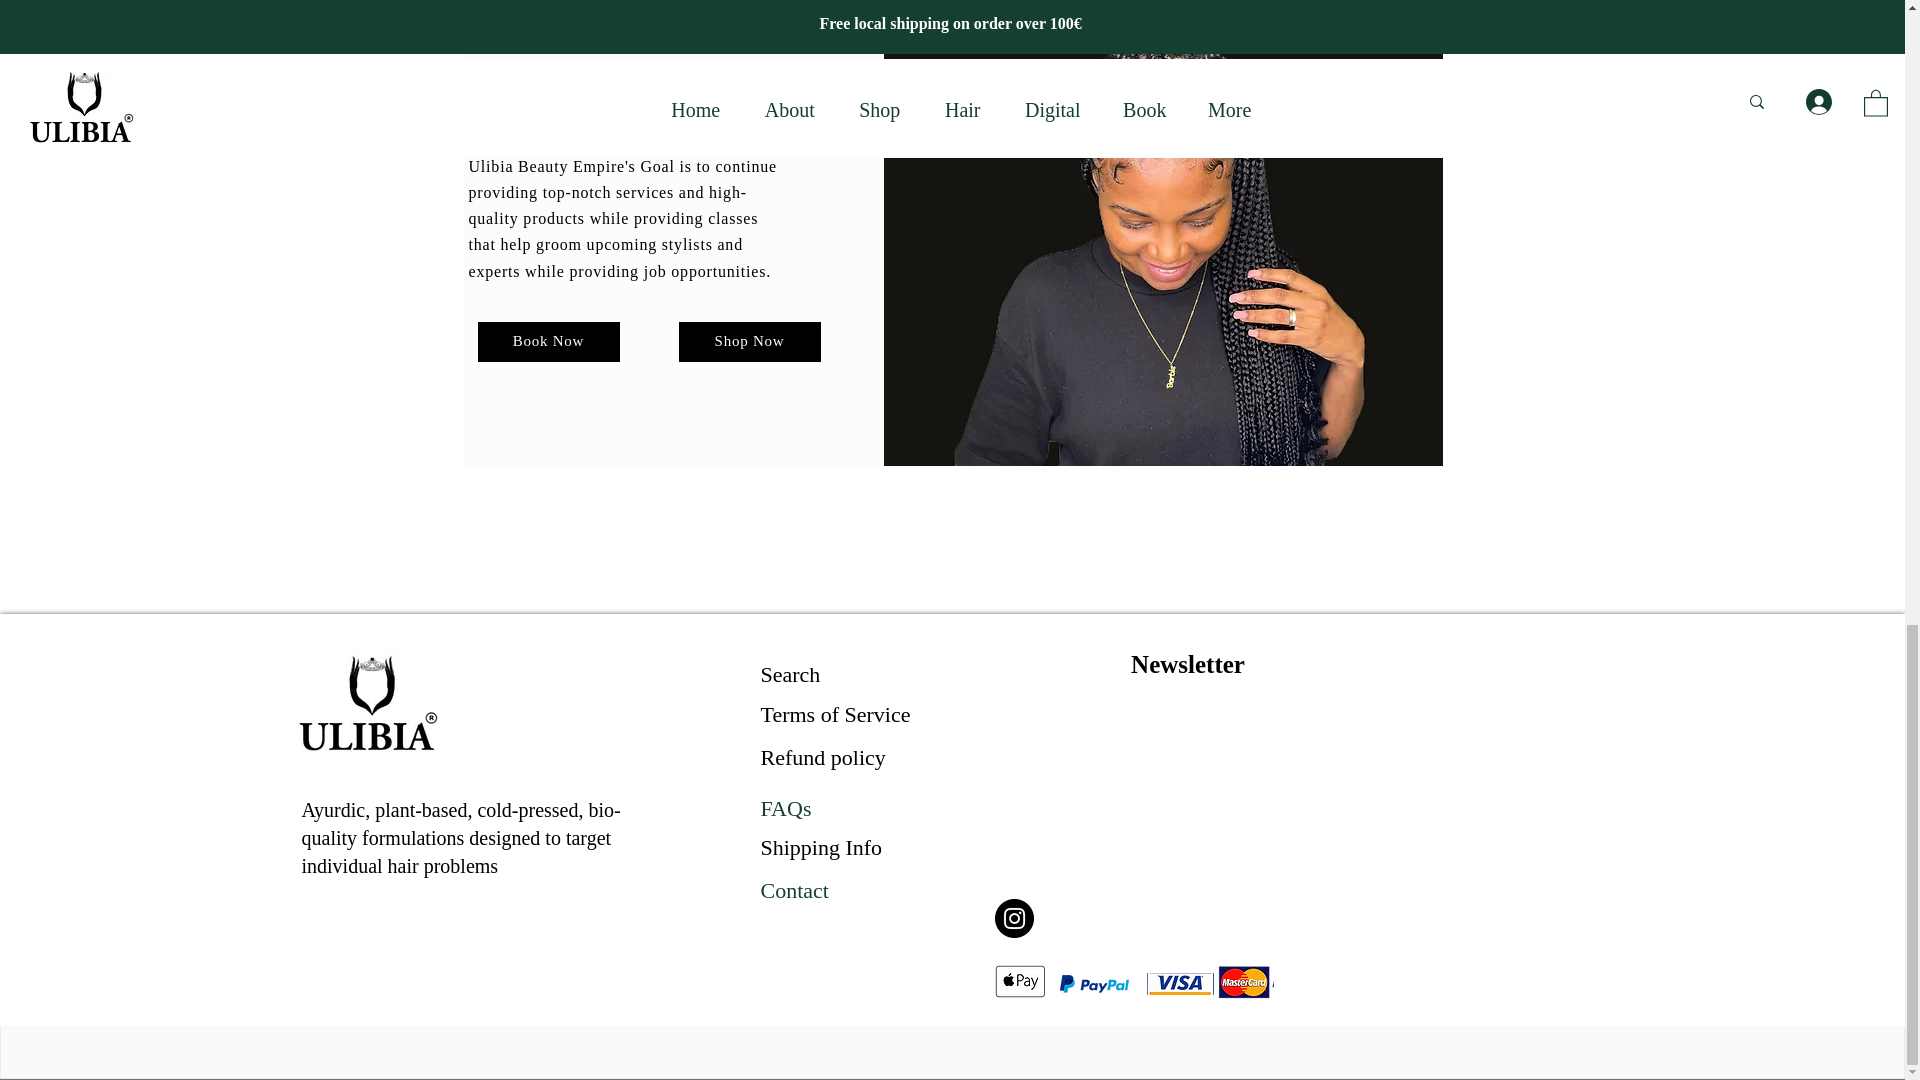 Image resolution: width=1920 pixels, height=1080 pixels. I want to click on Refund policy, so click(822, 758).